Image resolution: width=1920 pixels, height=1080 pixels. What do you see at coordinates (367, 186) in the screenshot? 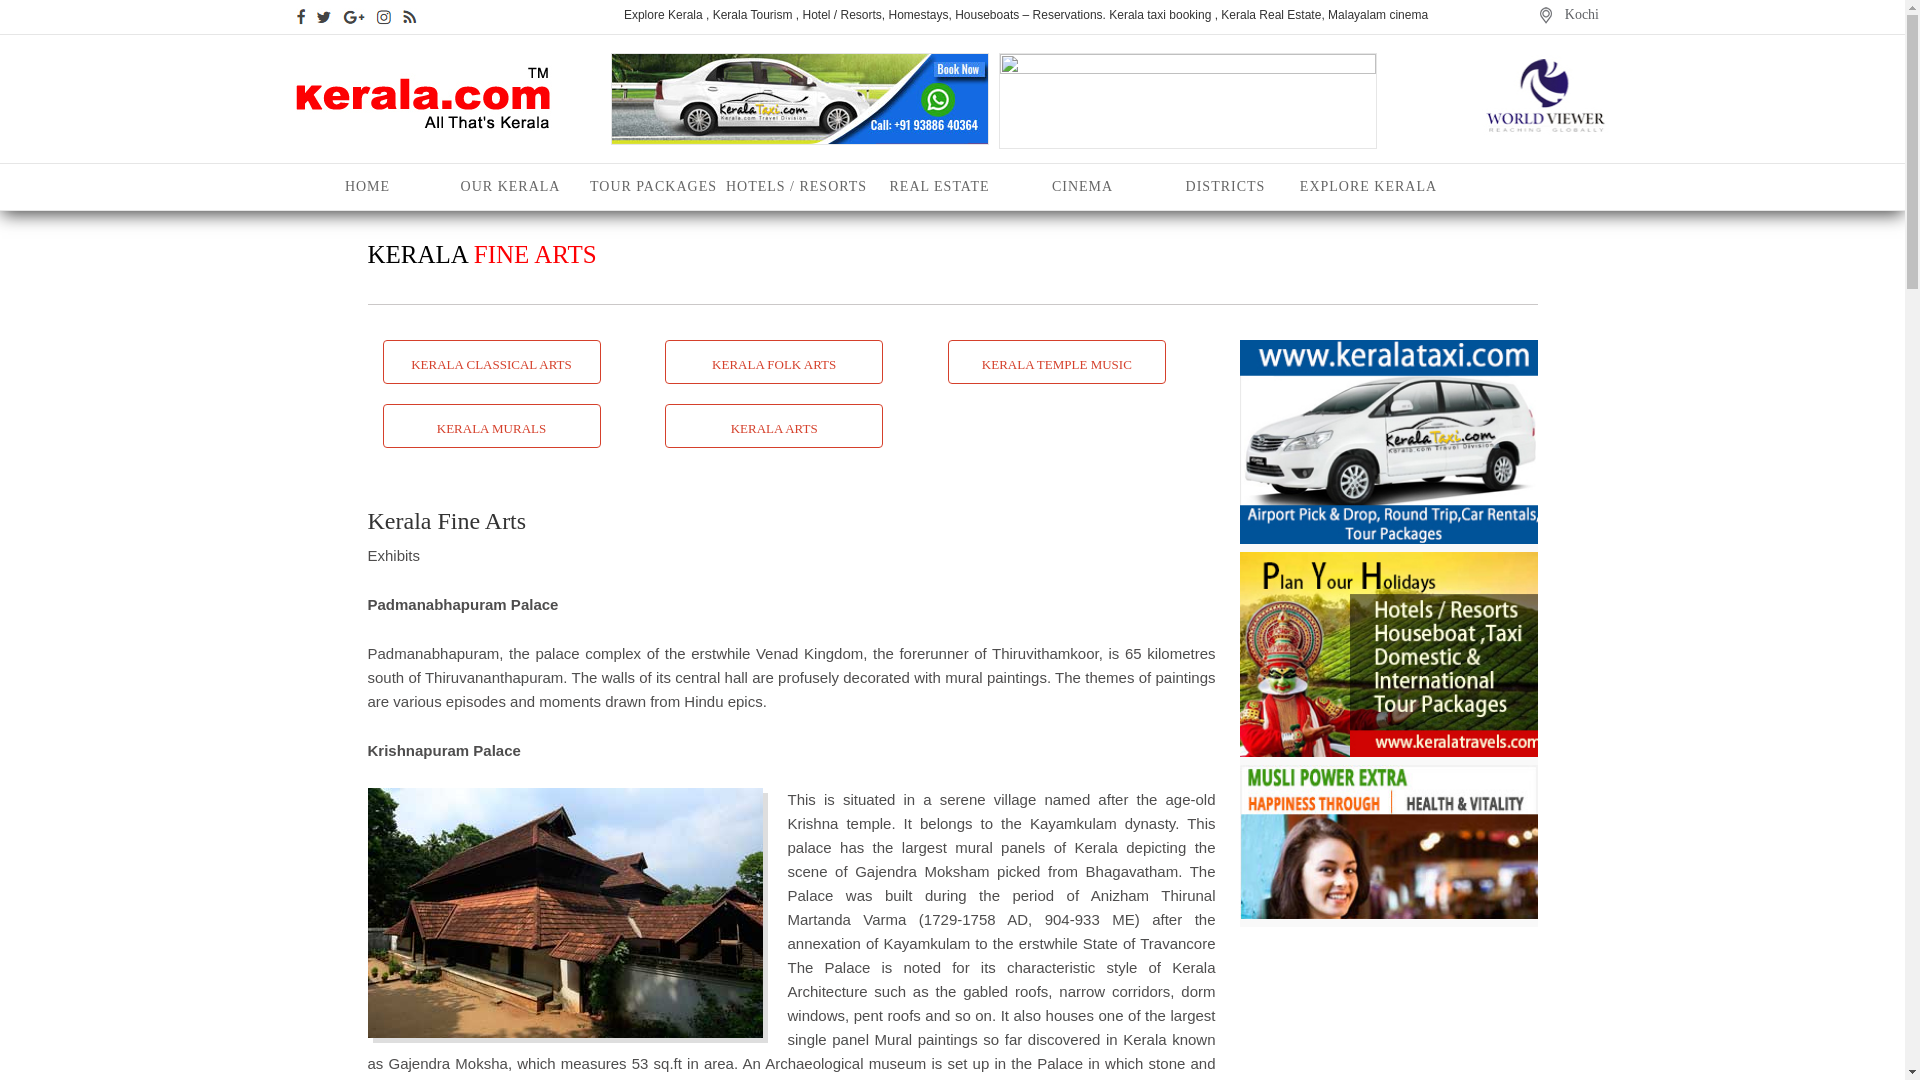
I see `HOME` at bounding box center [367, 186].